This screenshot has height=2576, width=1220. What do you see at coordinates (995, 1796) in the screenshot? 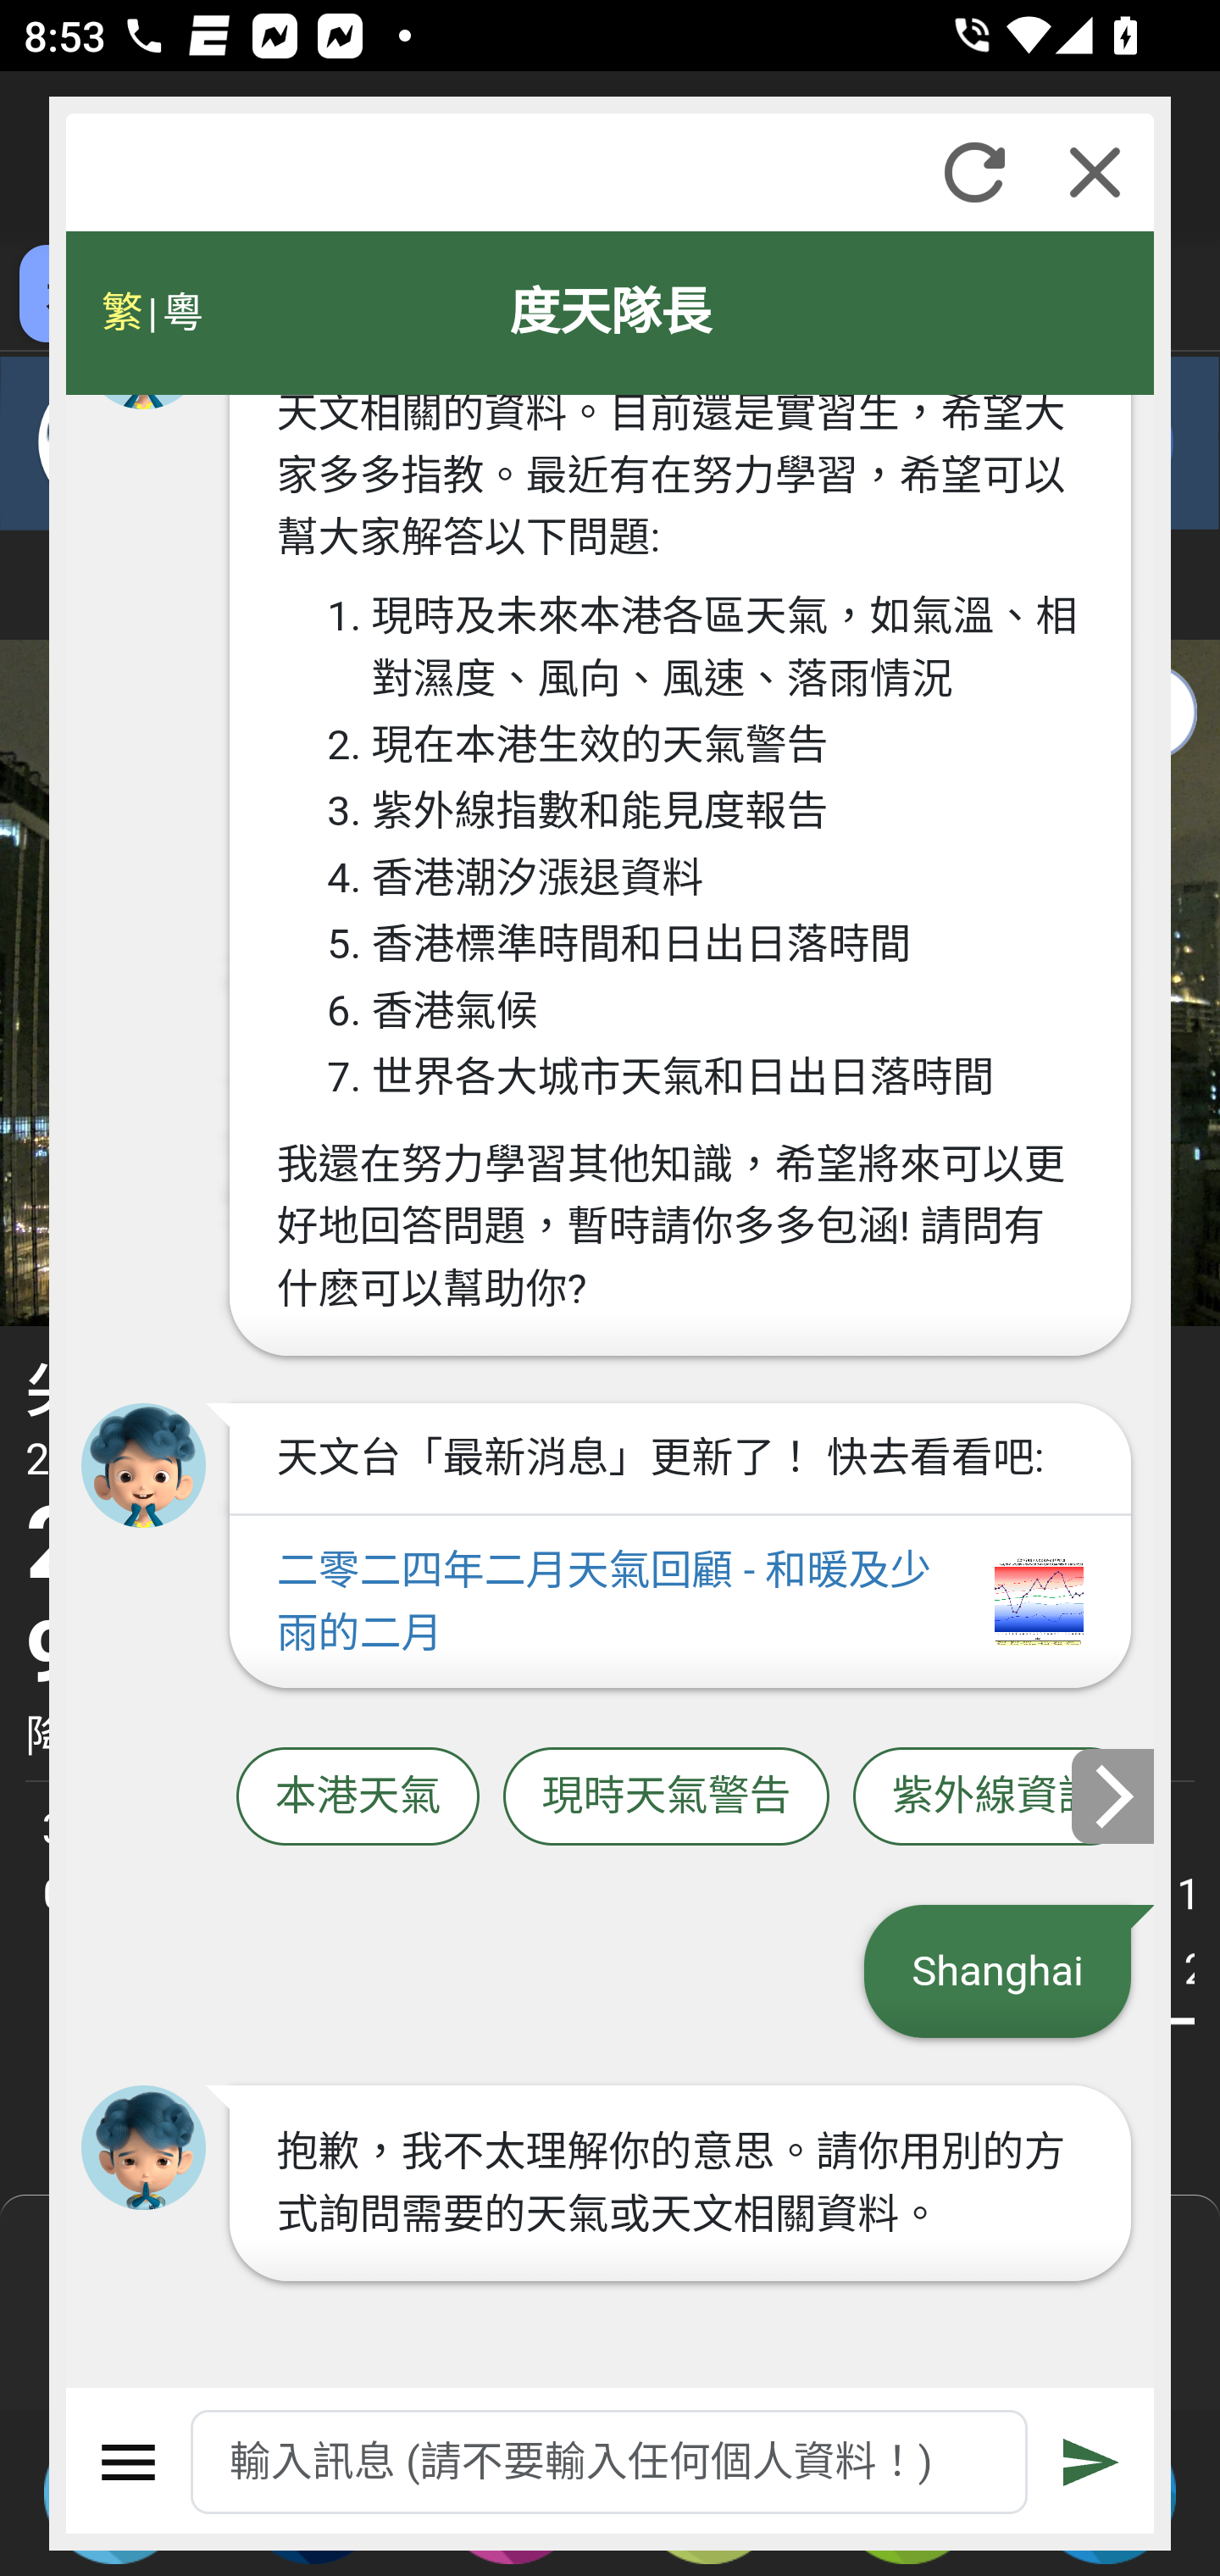
I see `紫外線資訊` at bounding box center [995, 1796].